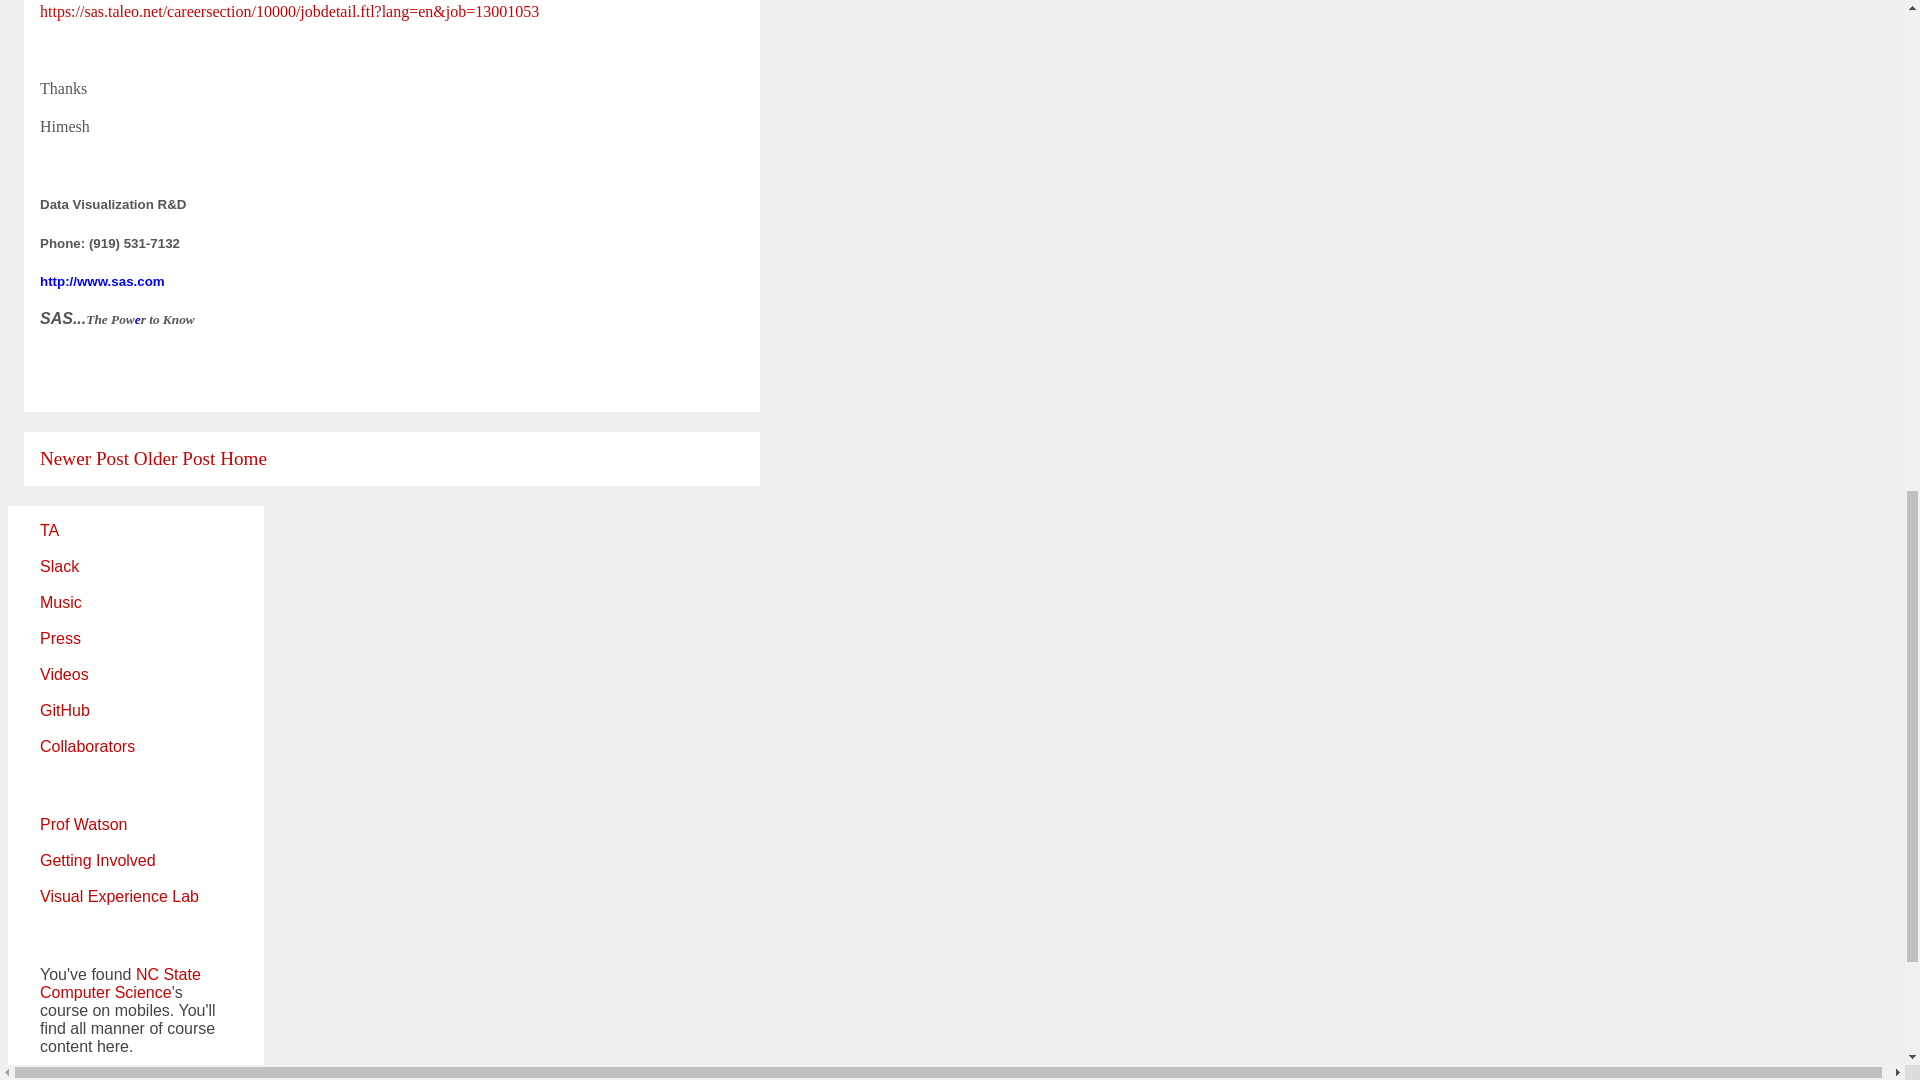  I want to click on Prof Watson, so click(83, 824).